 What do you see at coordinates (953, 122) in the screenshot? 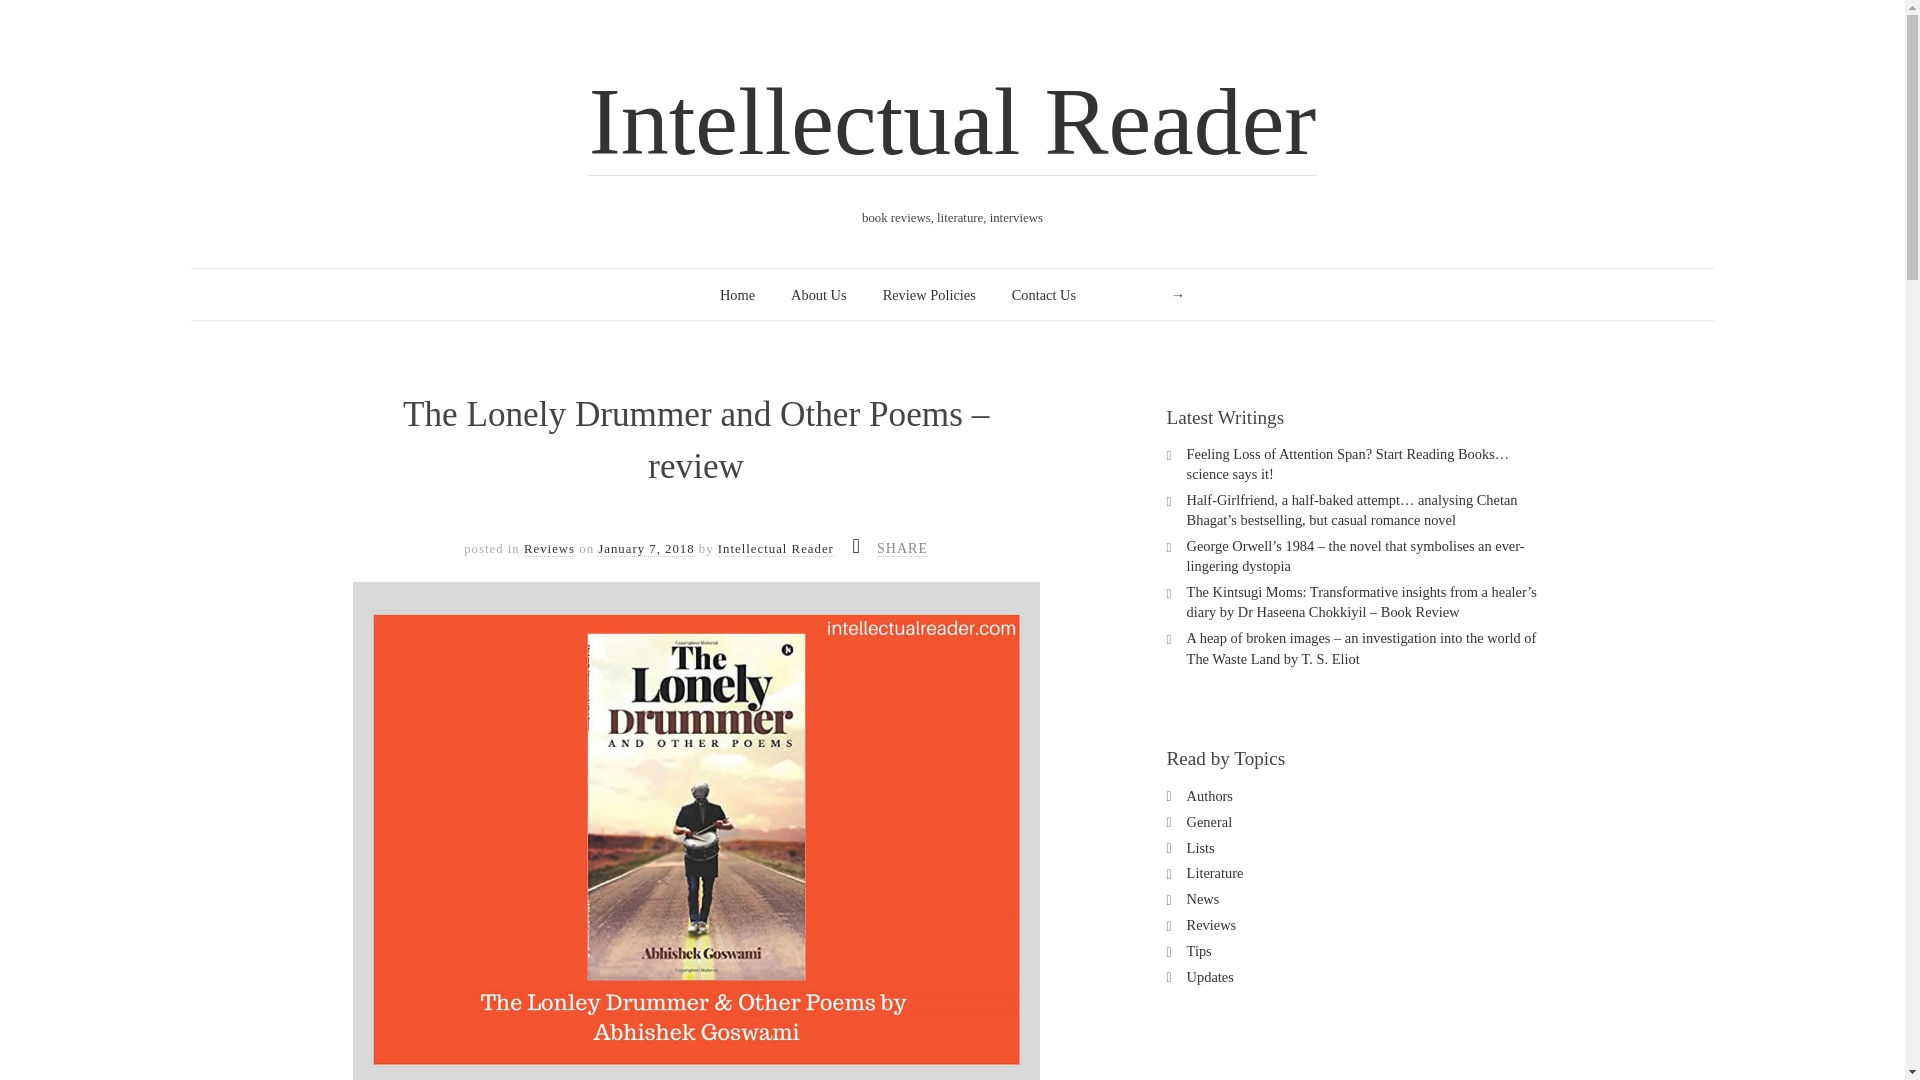
I see `Intellectual Reader` at bounding box center [953, 122].